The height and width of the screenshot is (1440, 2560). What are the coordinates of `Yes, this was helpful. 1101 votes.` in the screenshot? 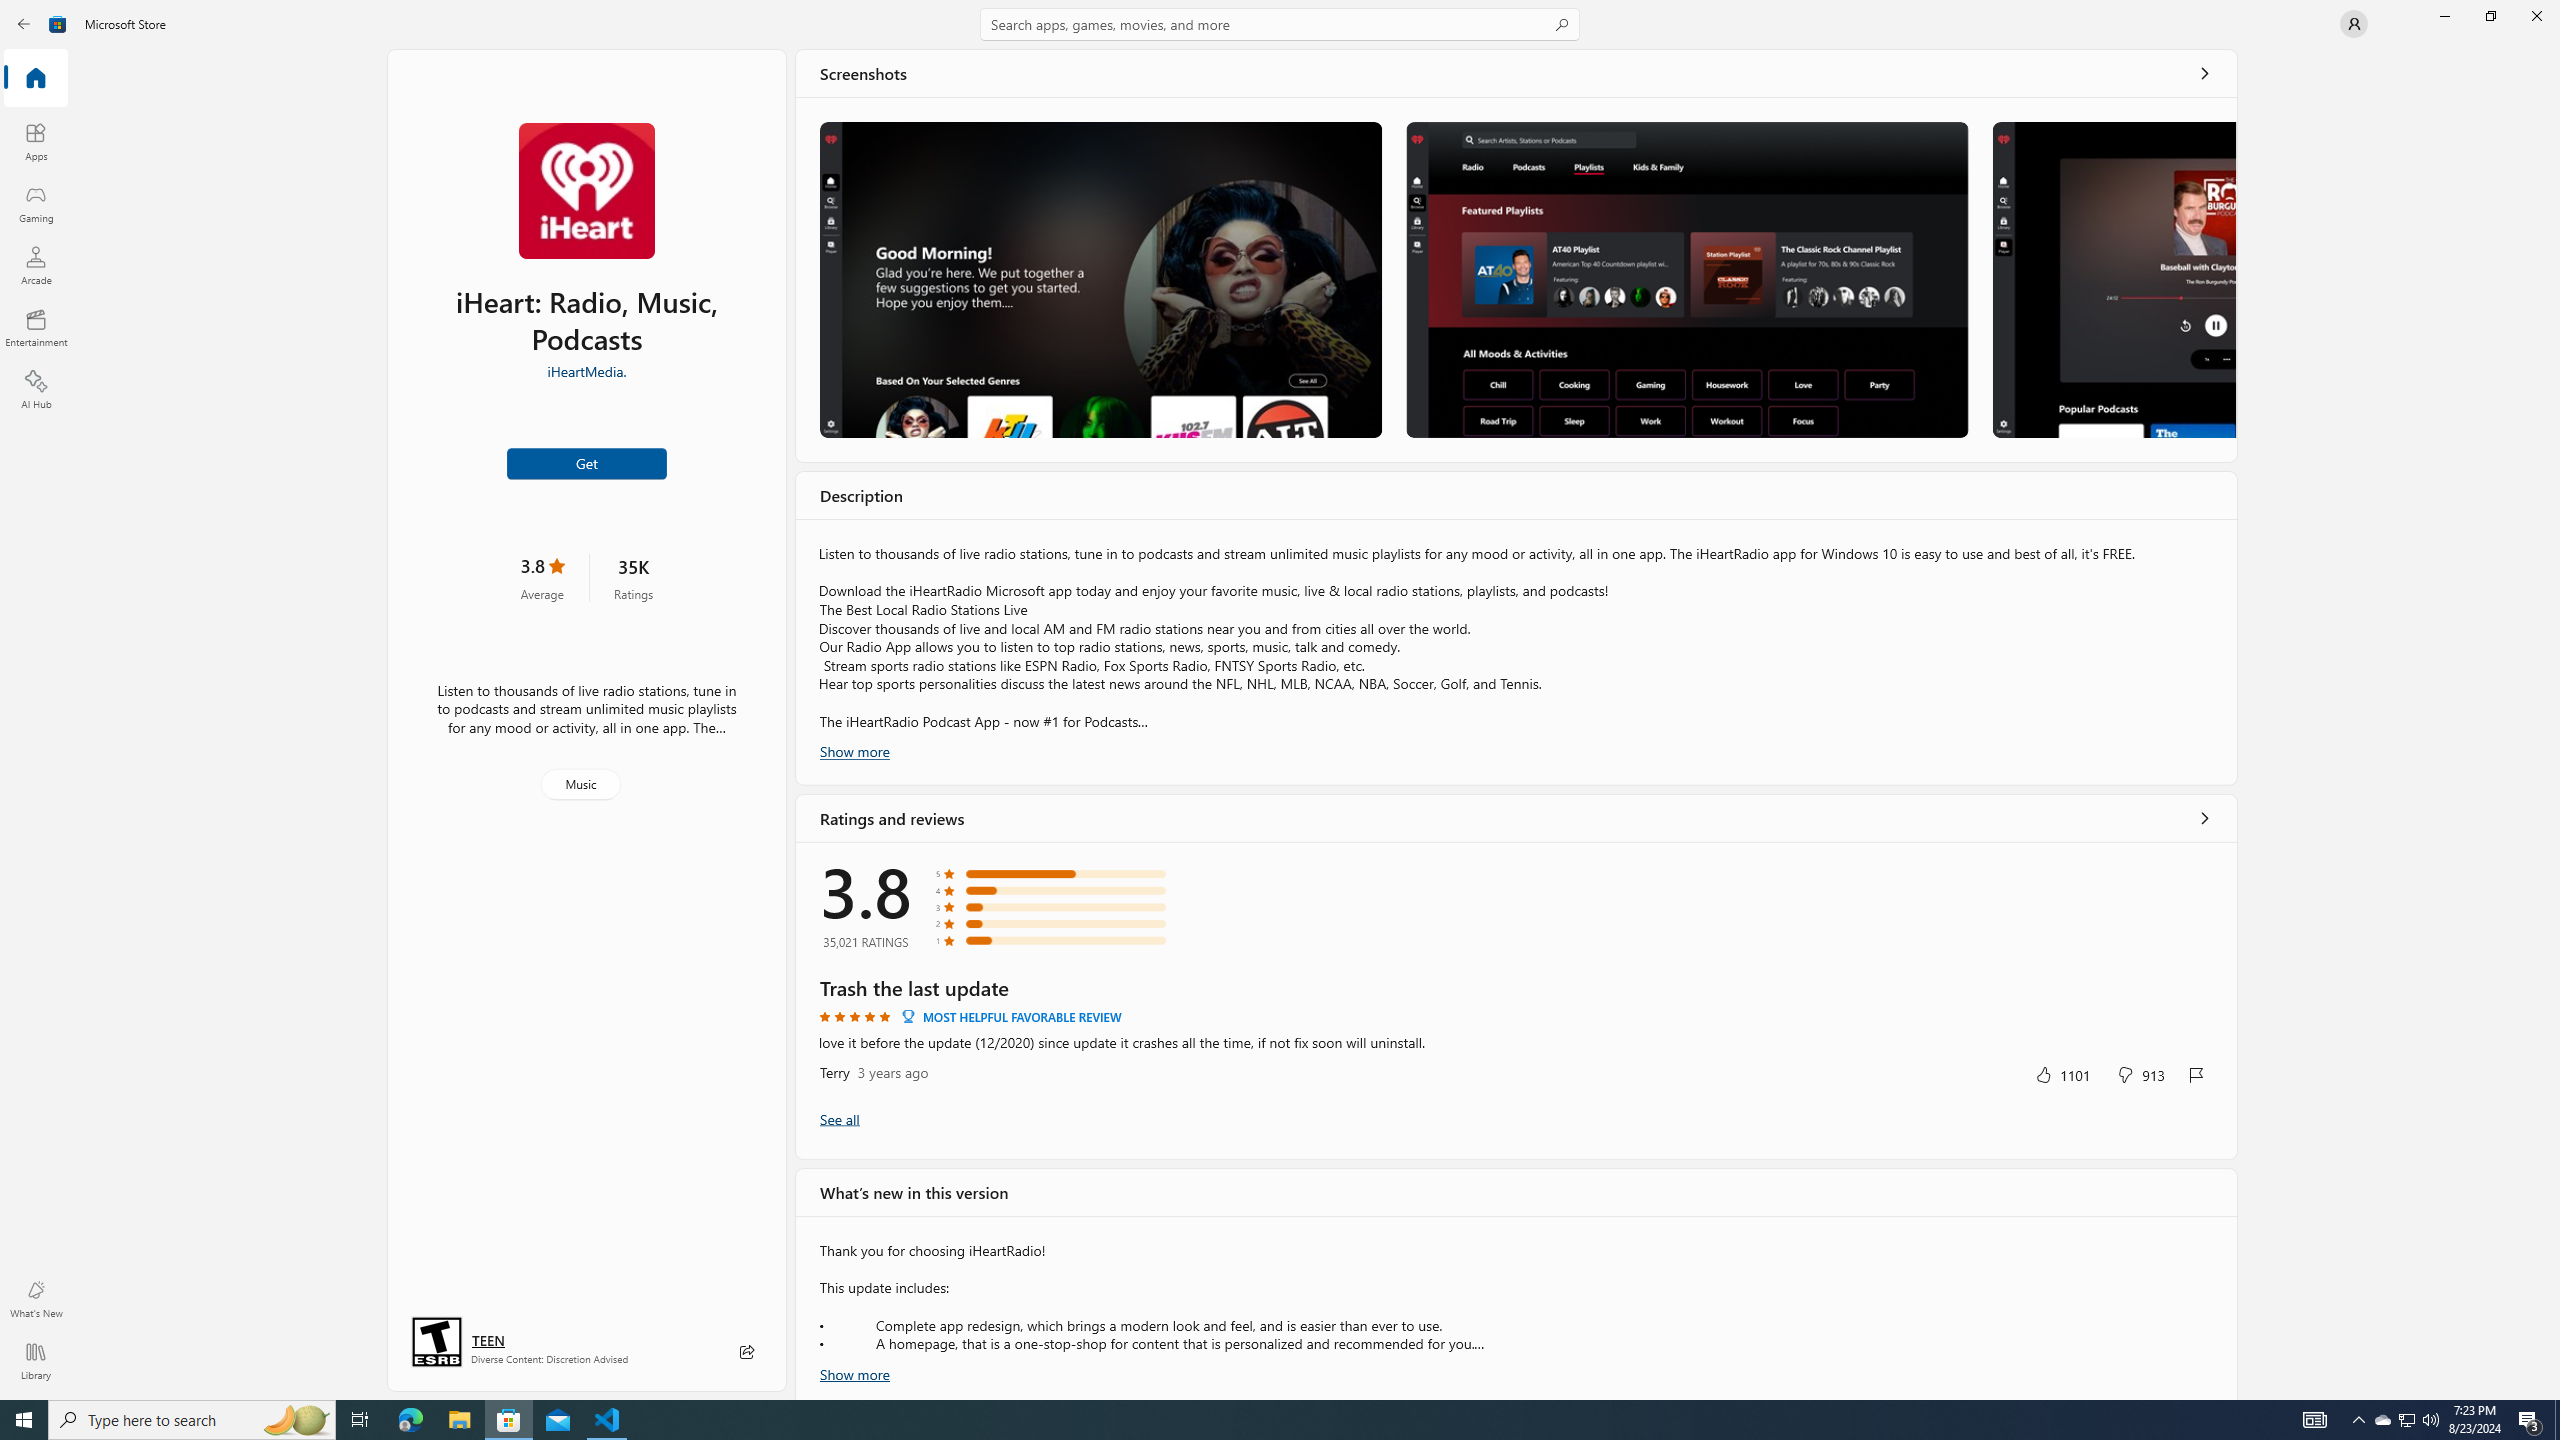 It's located at (2062, 1074).